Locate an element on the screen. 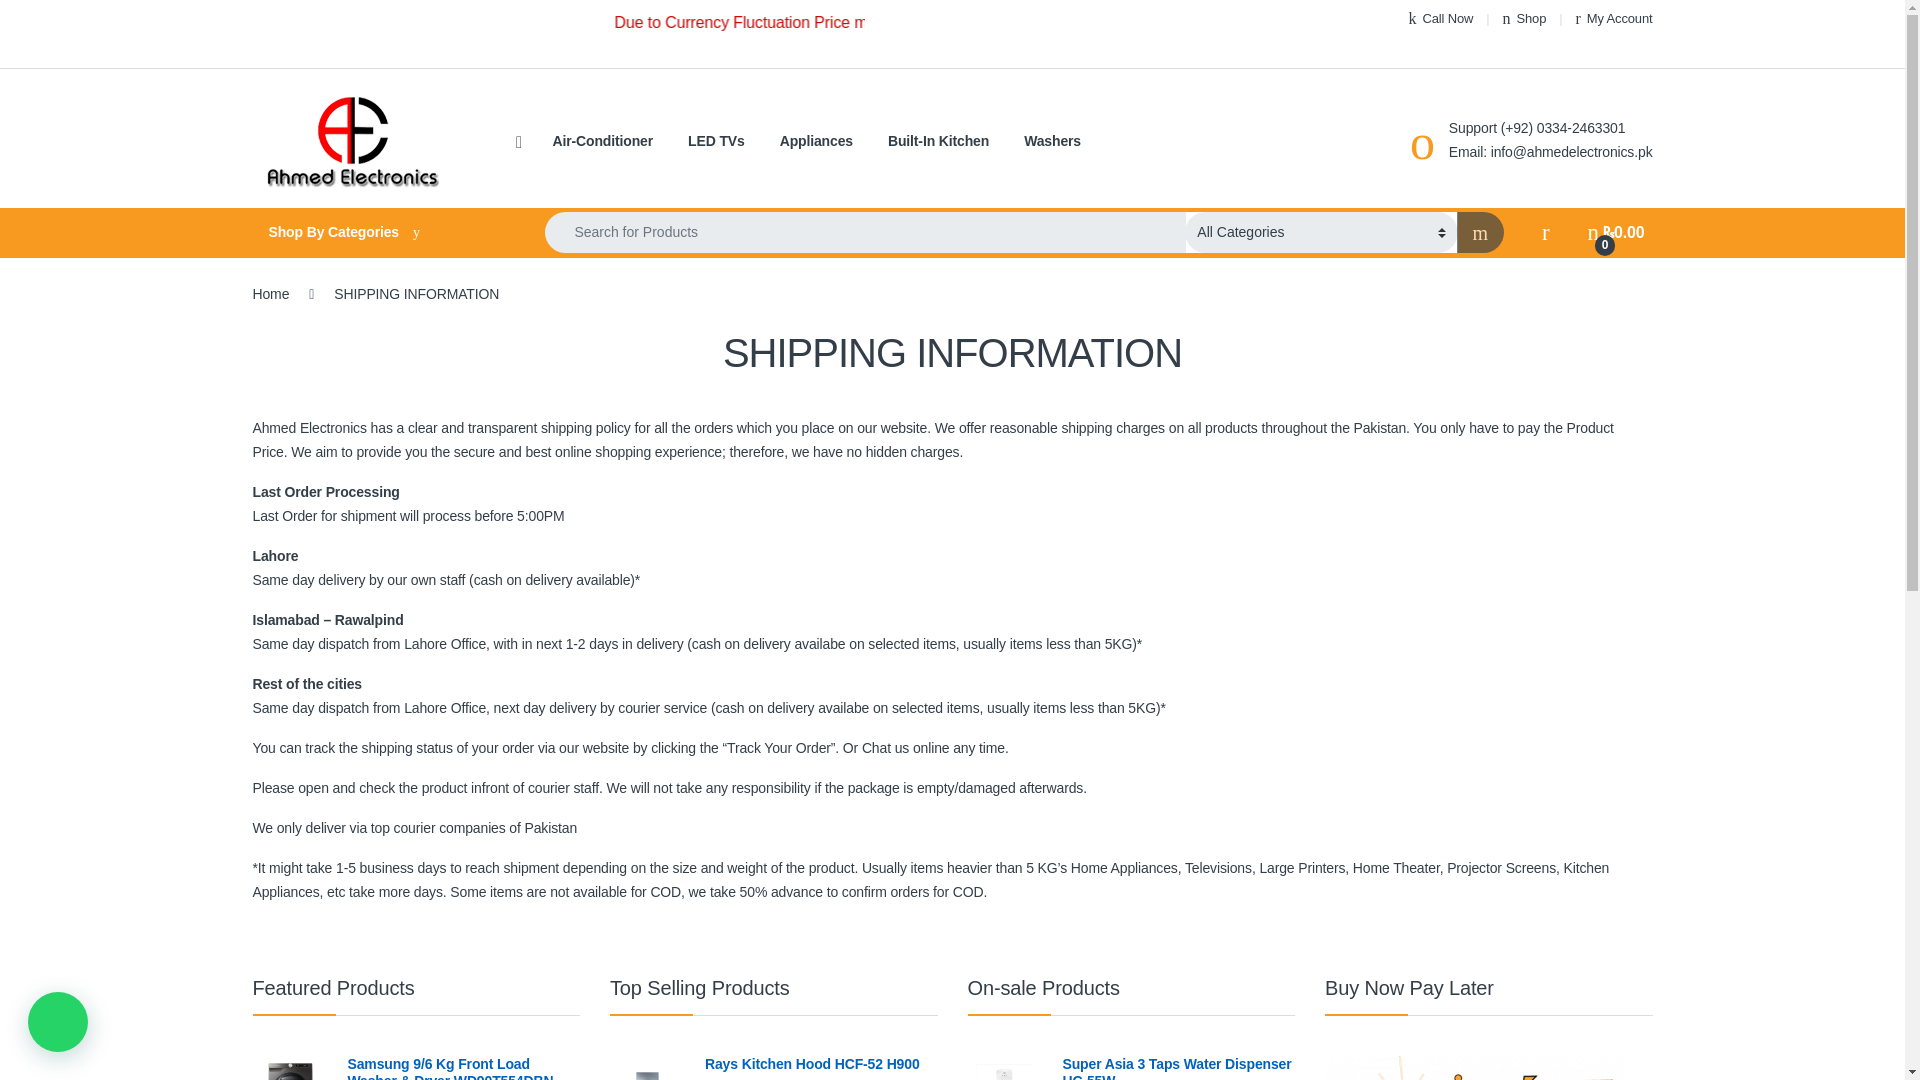 Image resolution: width=1920 pixels, height=1080 pixels. Shop is located at coordinates (1525, 18).